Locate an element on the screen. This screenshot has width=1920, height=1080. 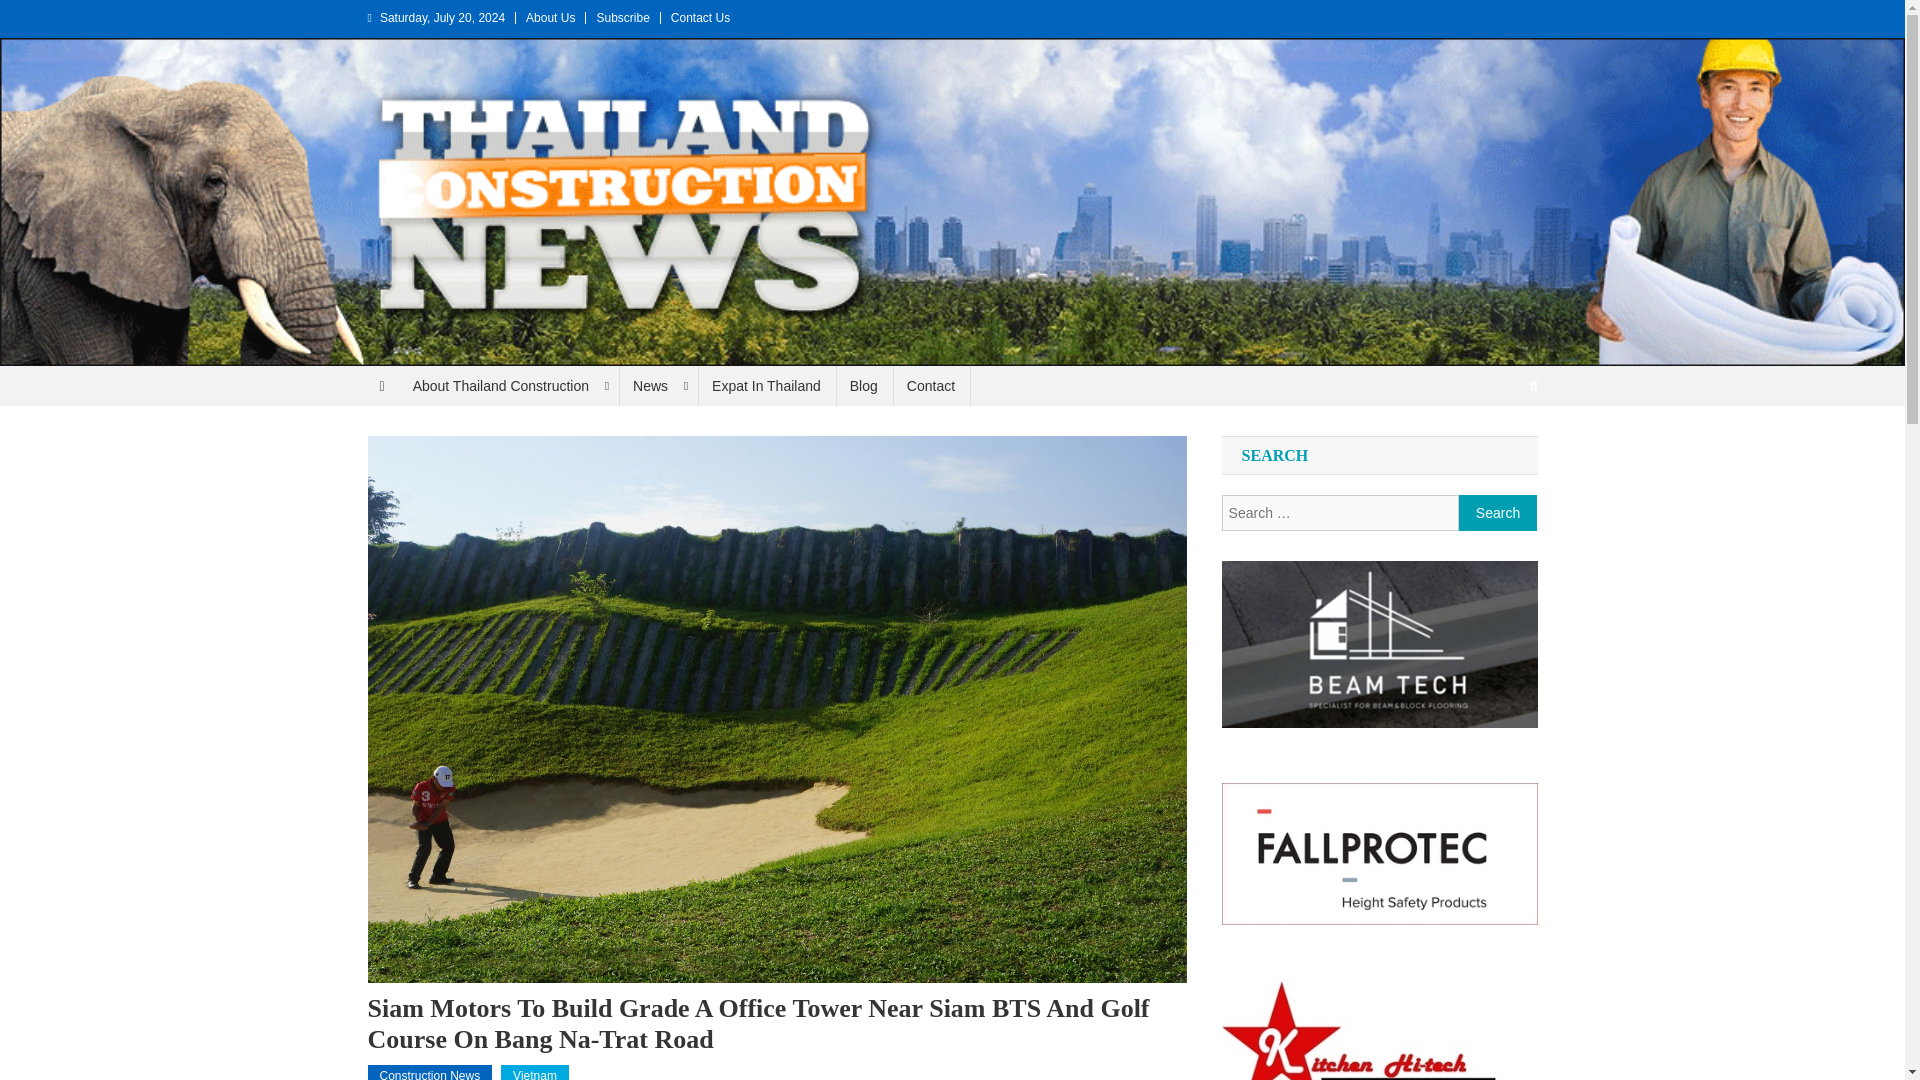
Thailand Construction and Engineering News is located at coordinates (346, 386).